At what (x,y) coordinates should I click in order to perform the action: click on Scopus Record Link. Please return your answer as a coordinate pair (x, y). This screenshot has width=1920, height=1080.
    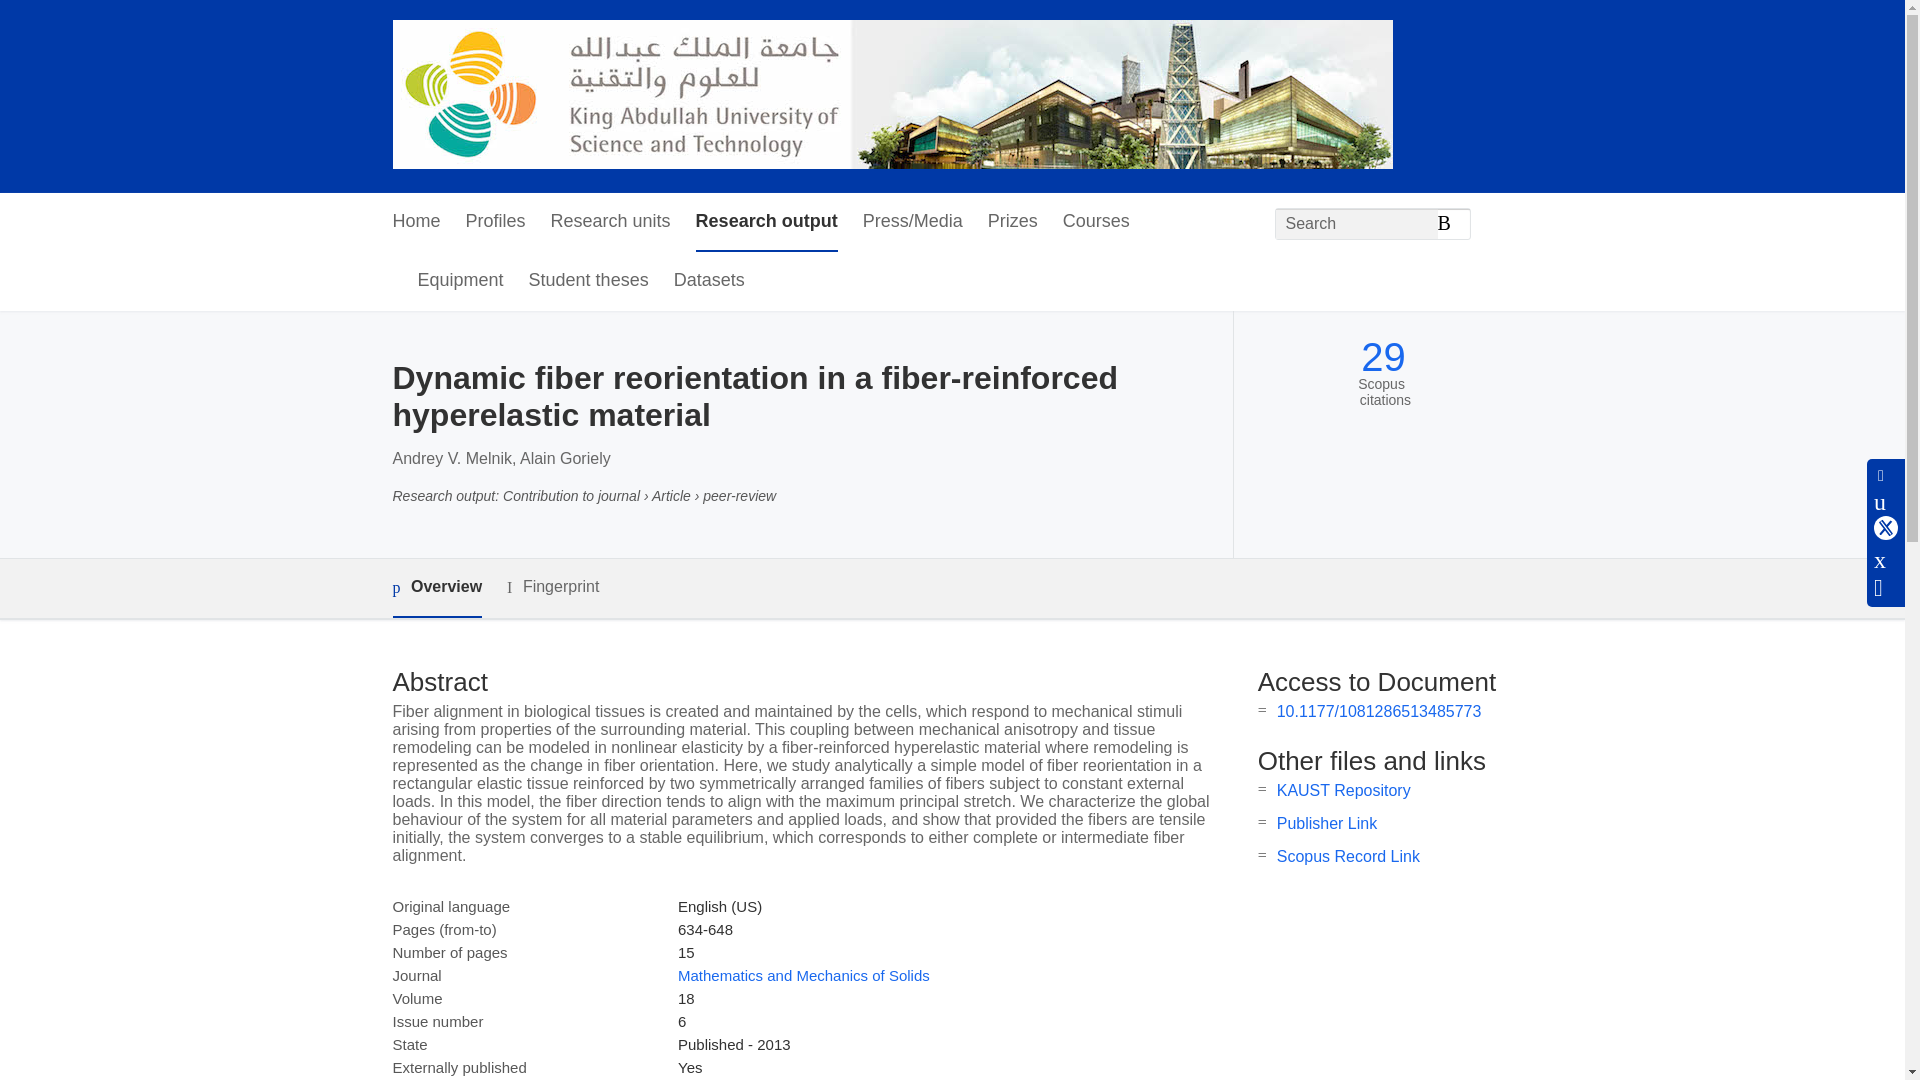
    Looking at the image, I should click on (1348, 856).